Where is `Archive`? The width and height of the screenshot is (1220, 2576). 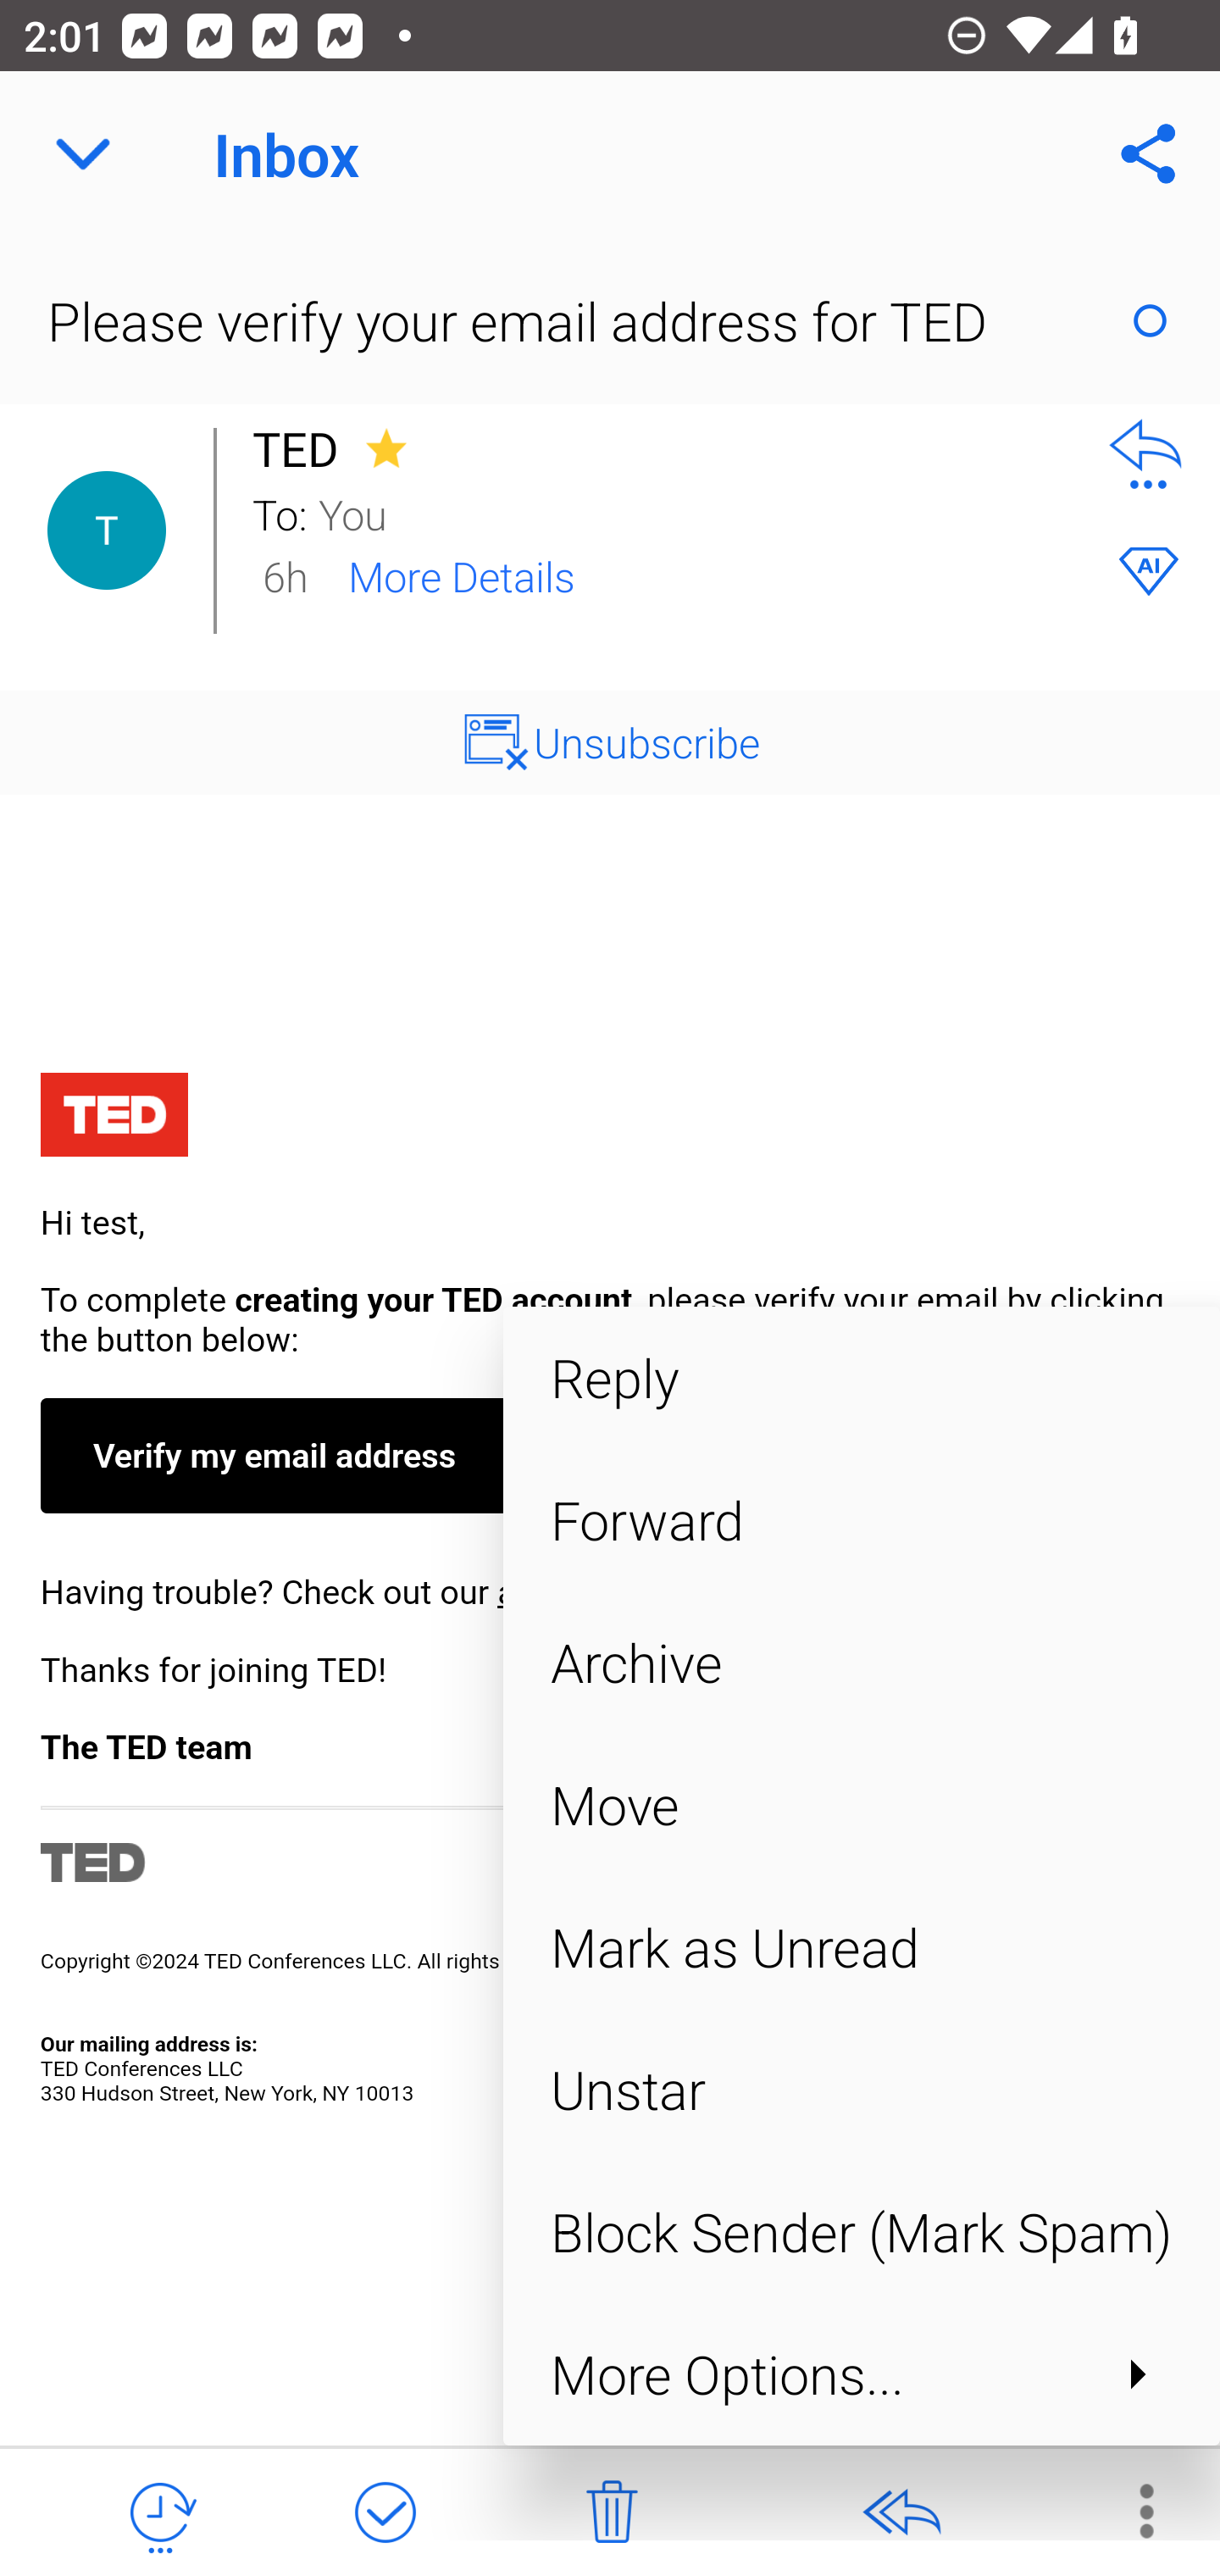 Archive is located at coordinates (861, 1663).